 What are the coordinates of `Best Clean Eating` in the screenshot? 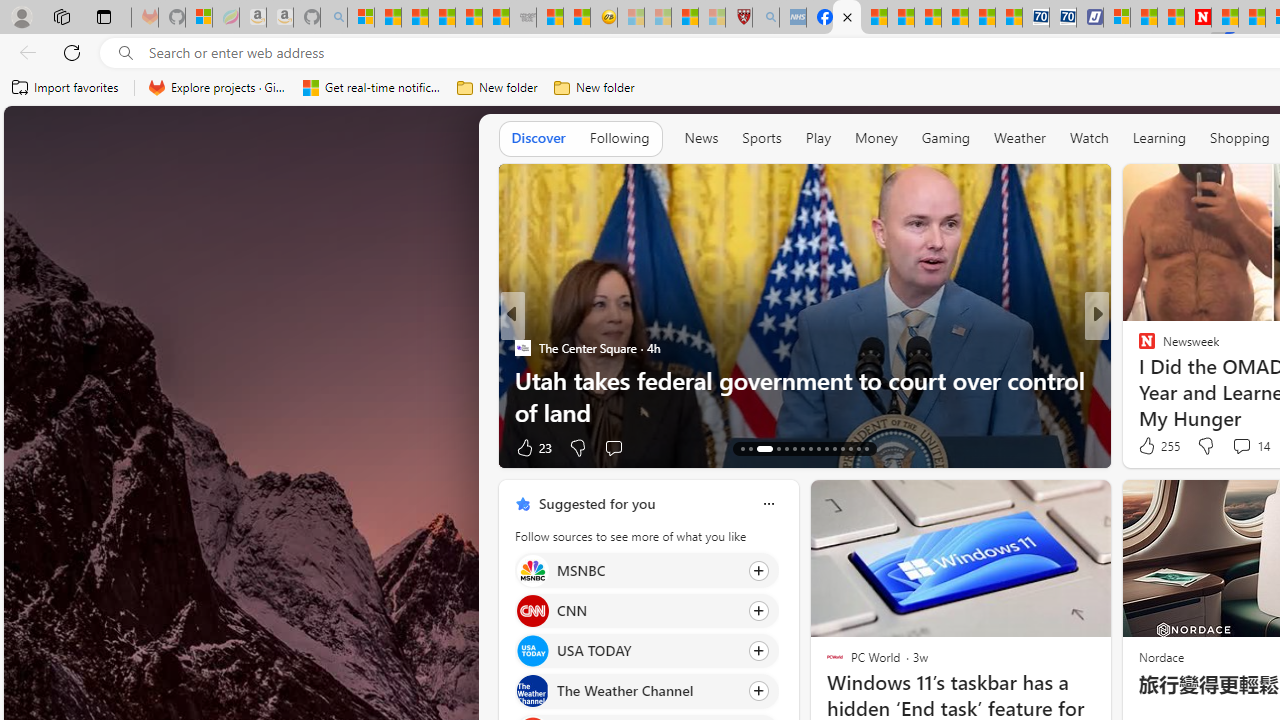 It's located at (1138, 347).